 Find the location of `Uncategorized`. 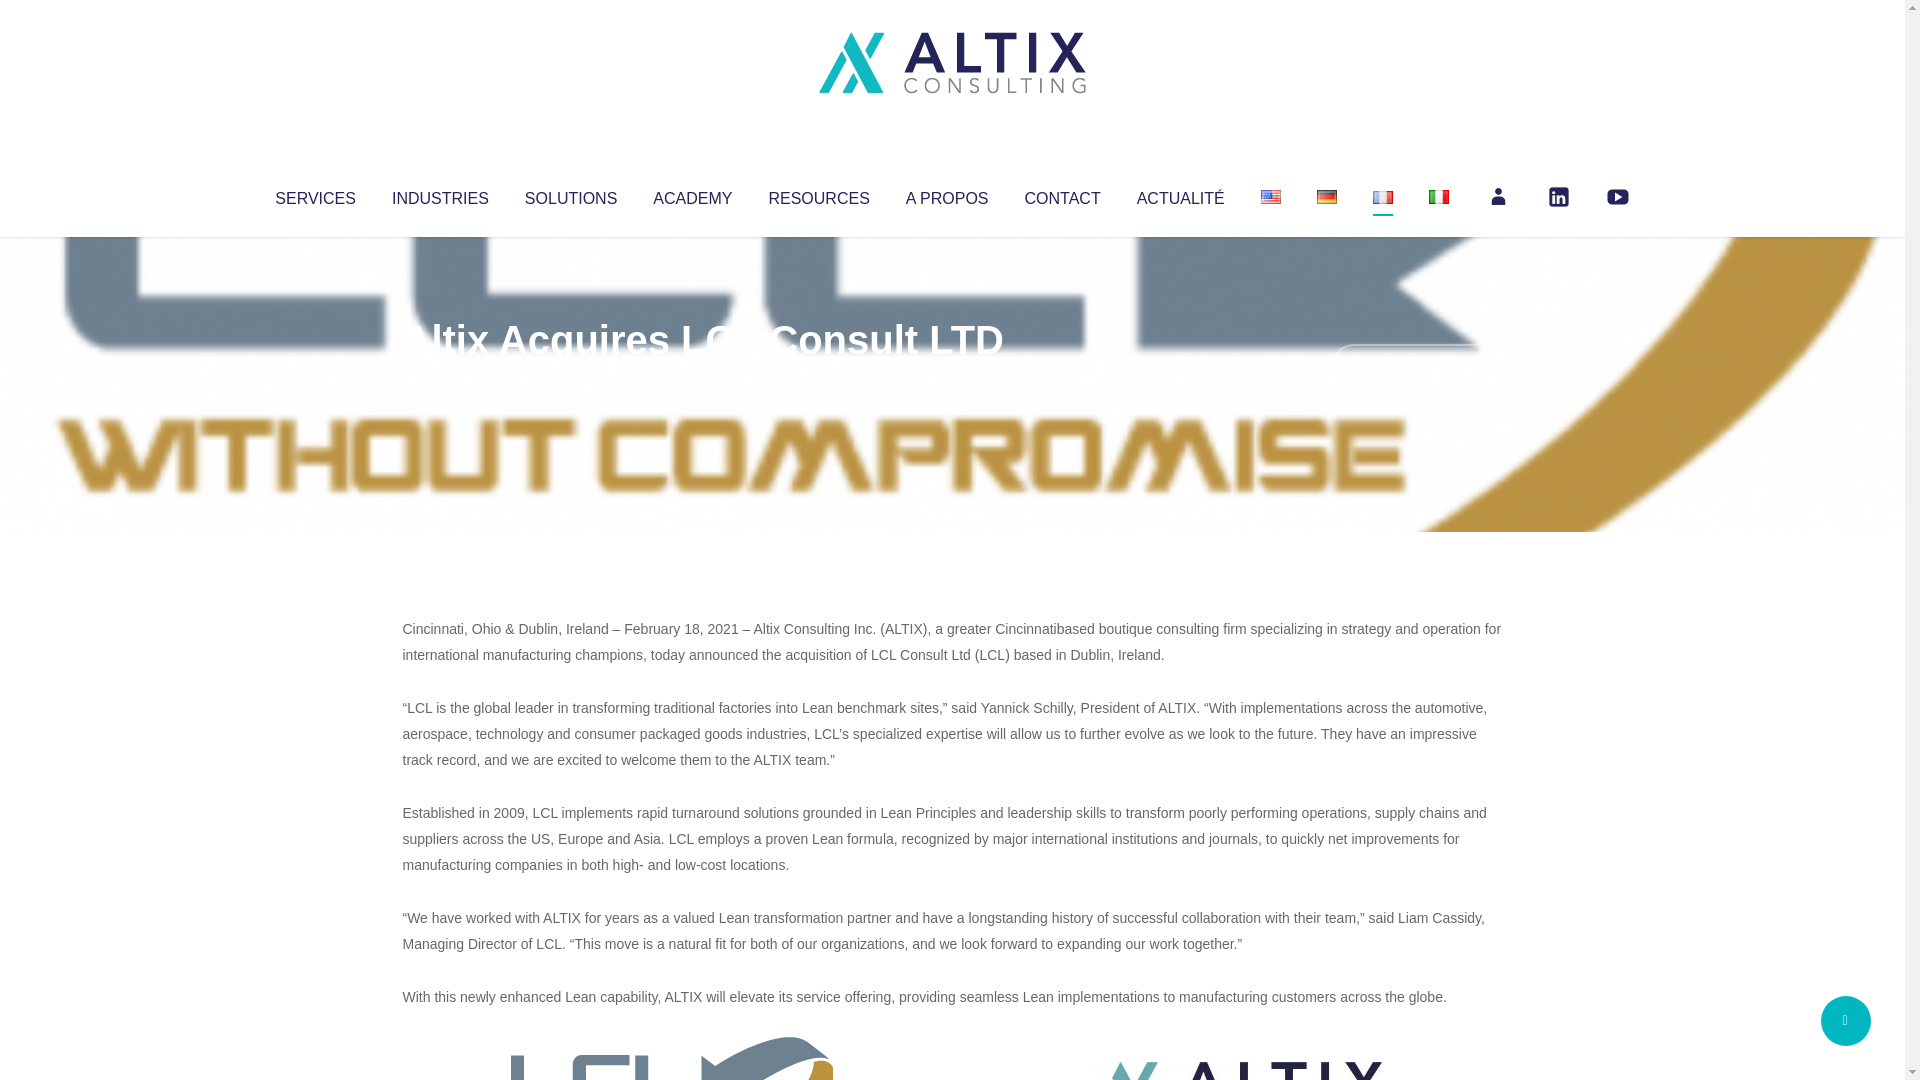

Uncategorized is located at coordinates (699, 380).